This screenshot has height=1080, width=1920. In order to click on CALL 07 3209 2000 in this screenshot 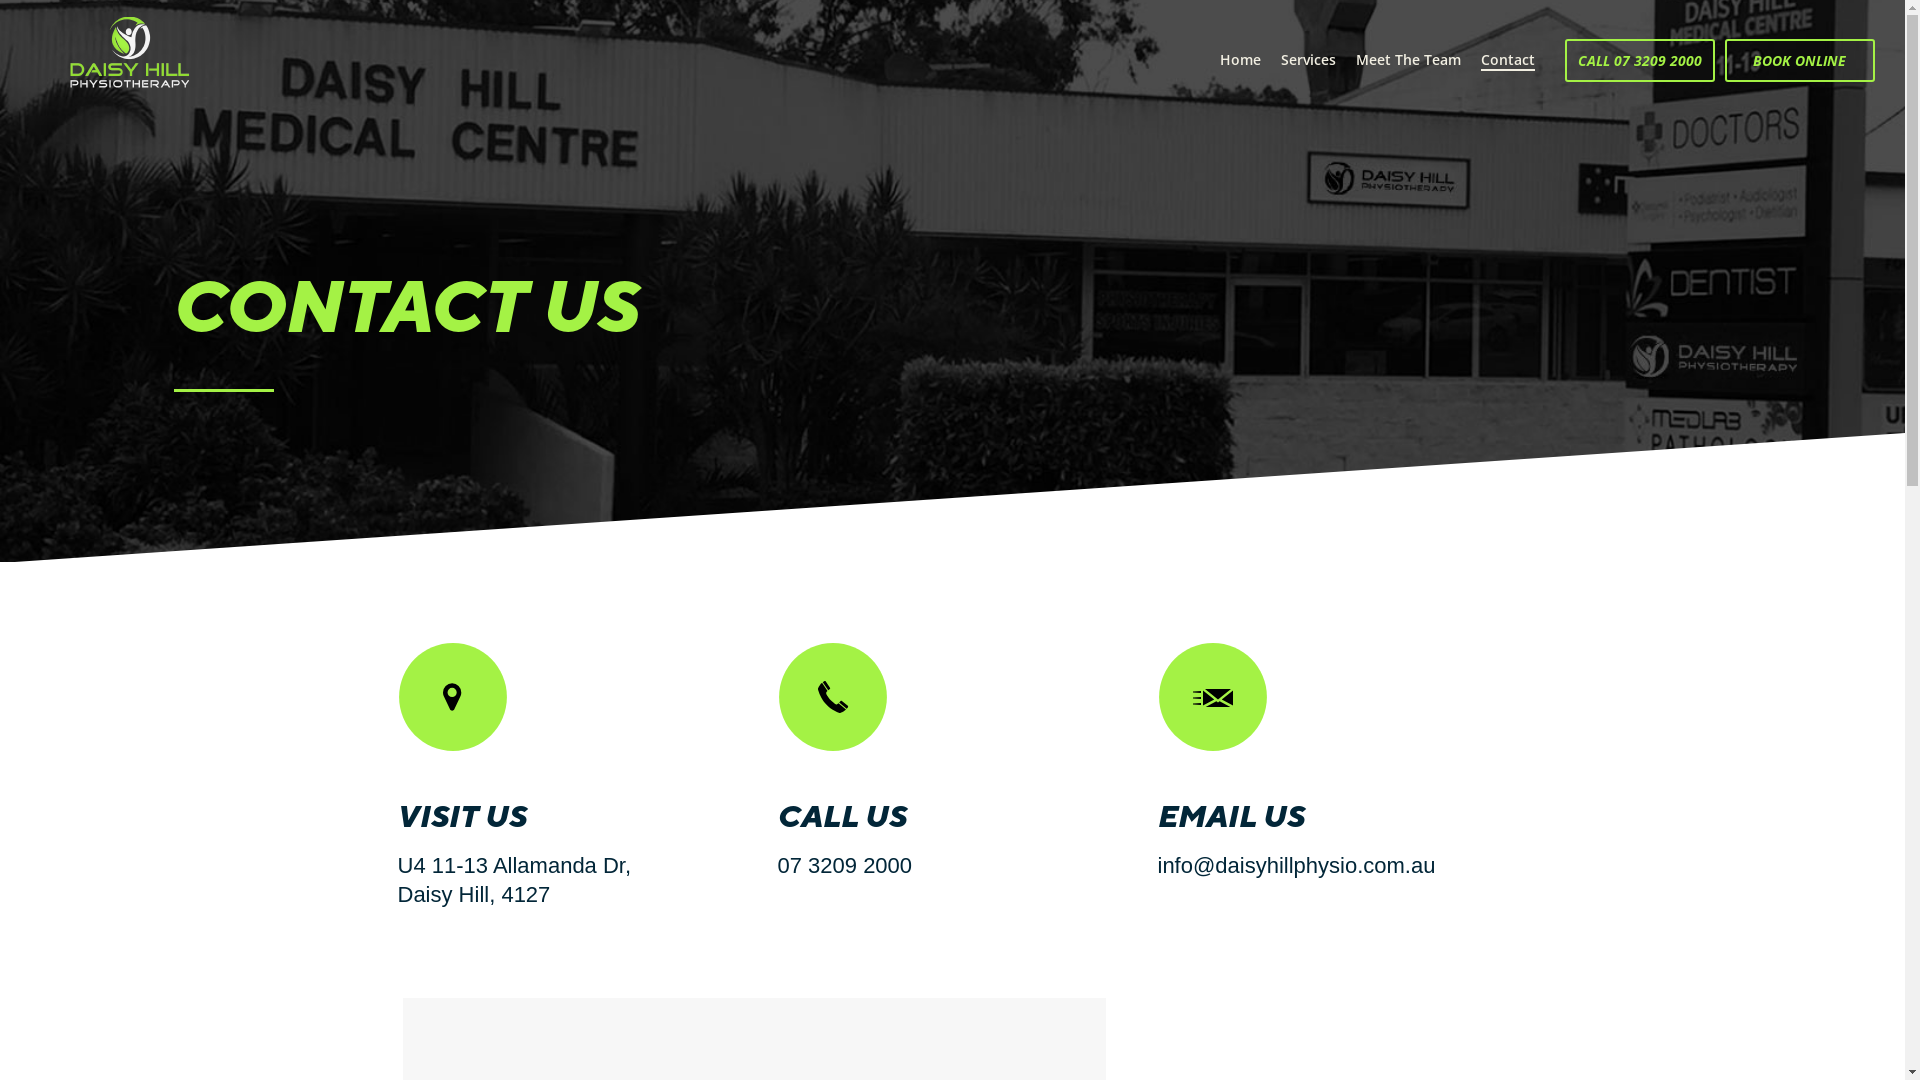, I will do `click(1640, 60)`.